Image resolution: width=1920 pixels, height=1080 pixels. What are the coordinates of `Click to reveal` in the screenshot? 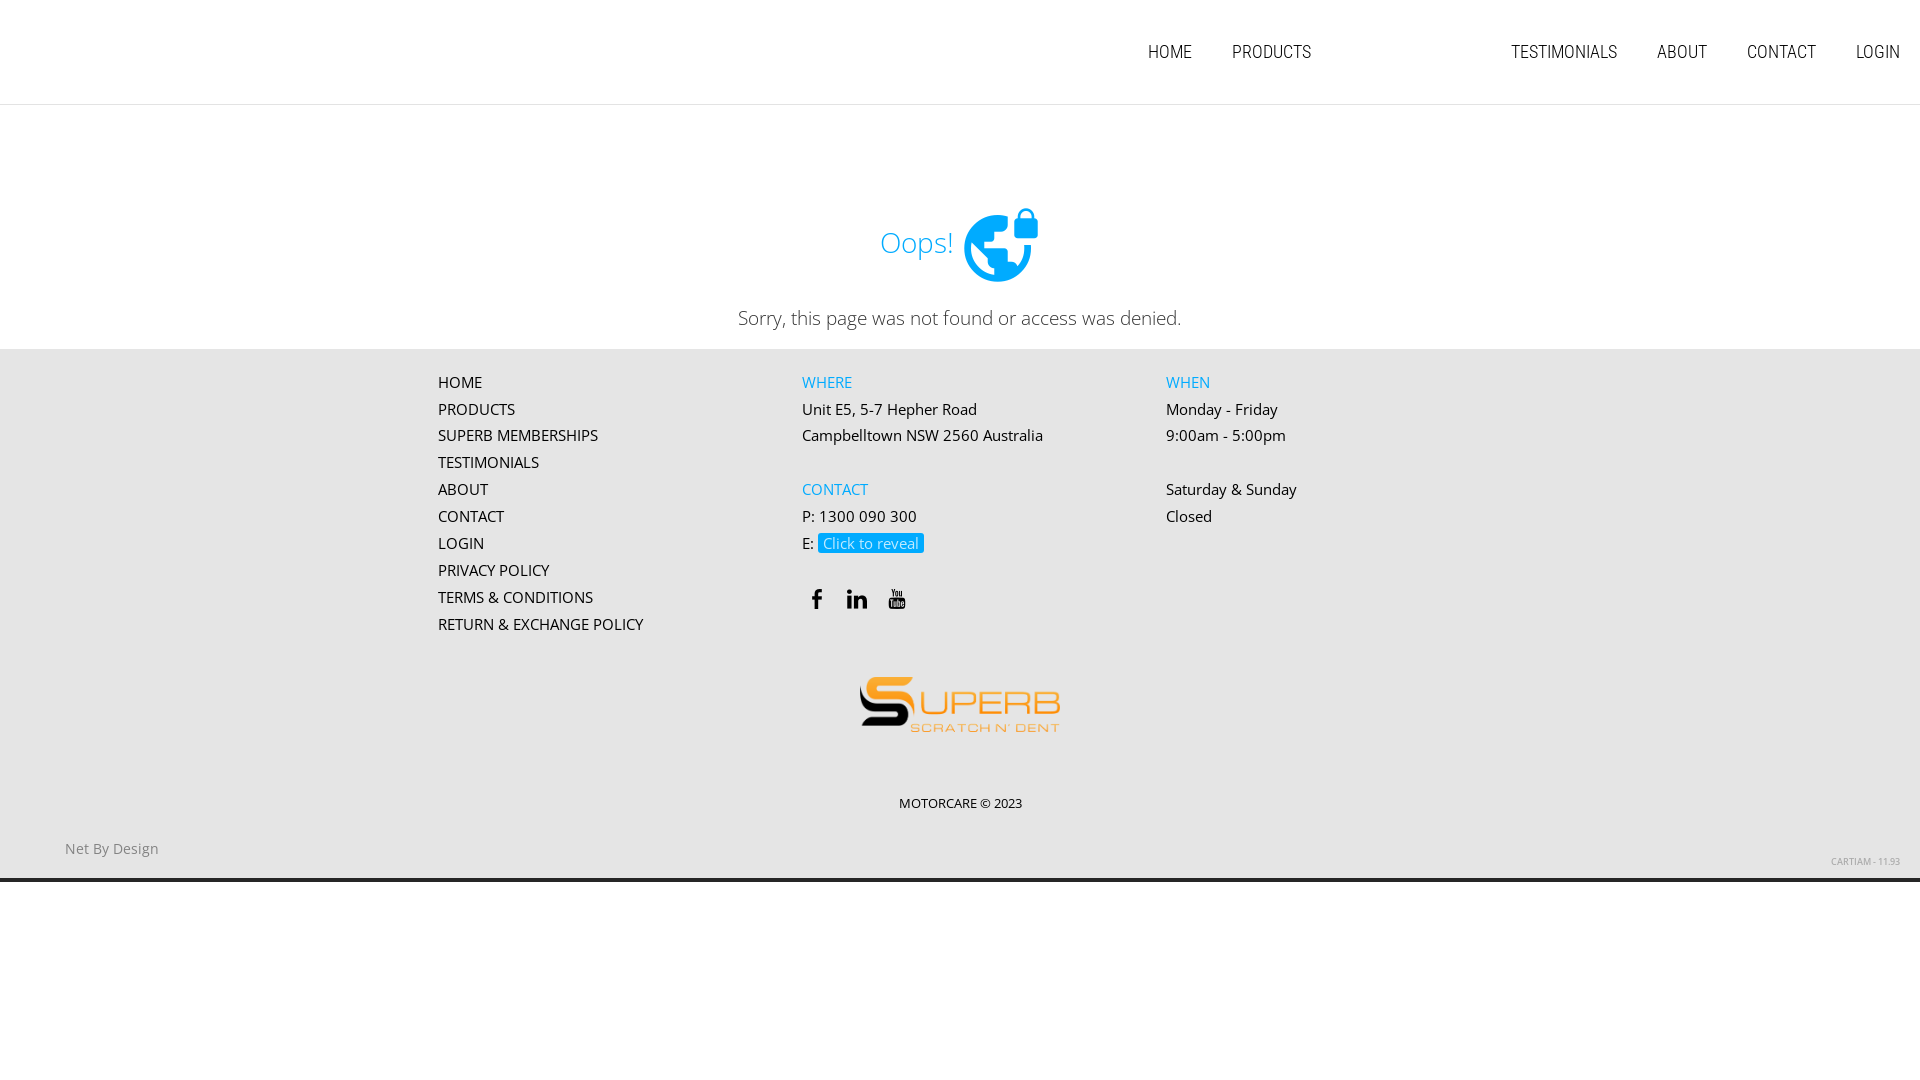 It's located at (871, 543).